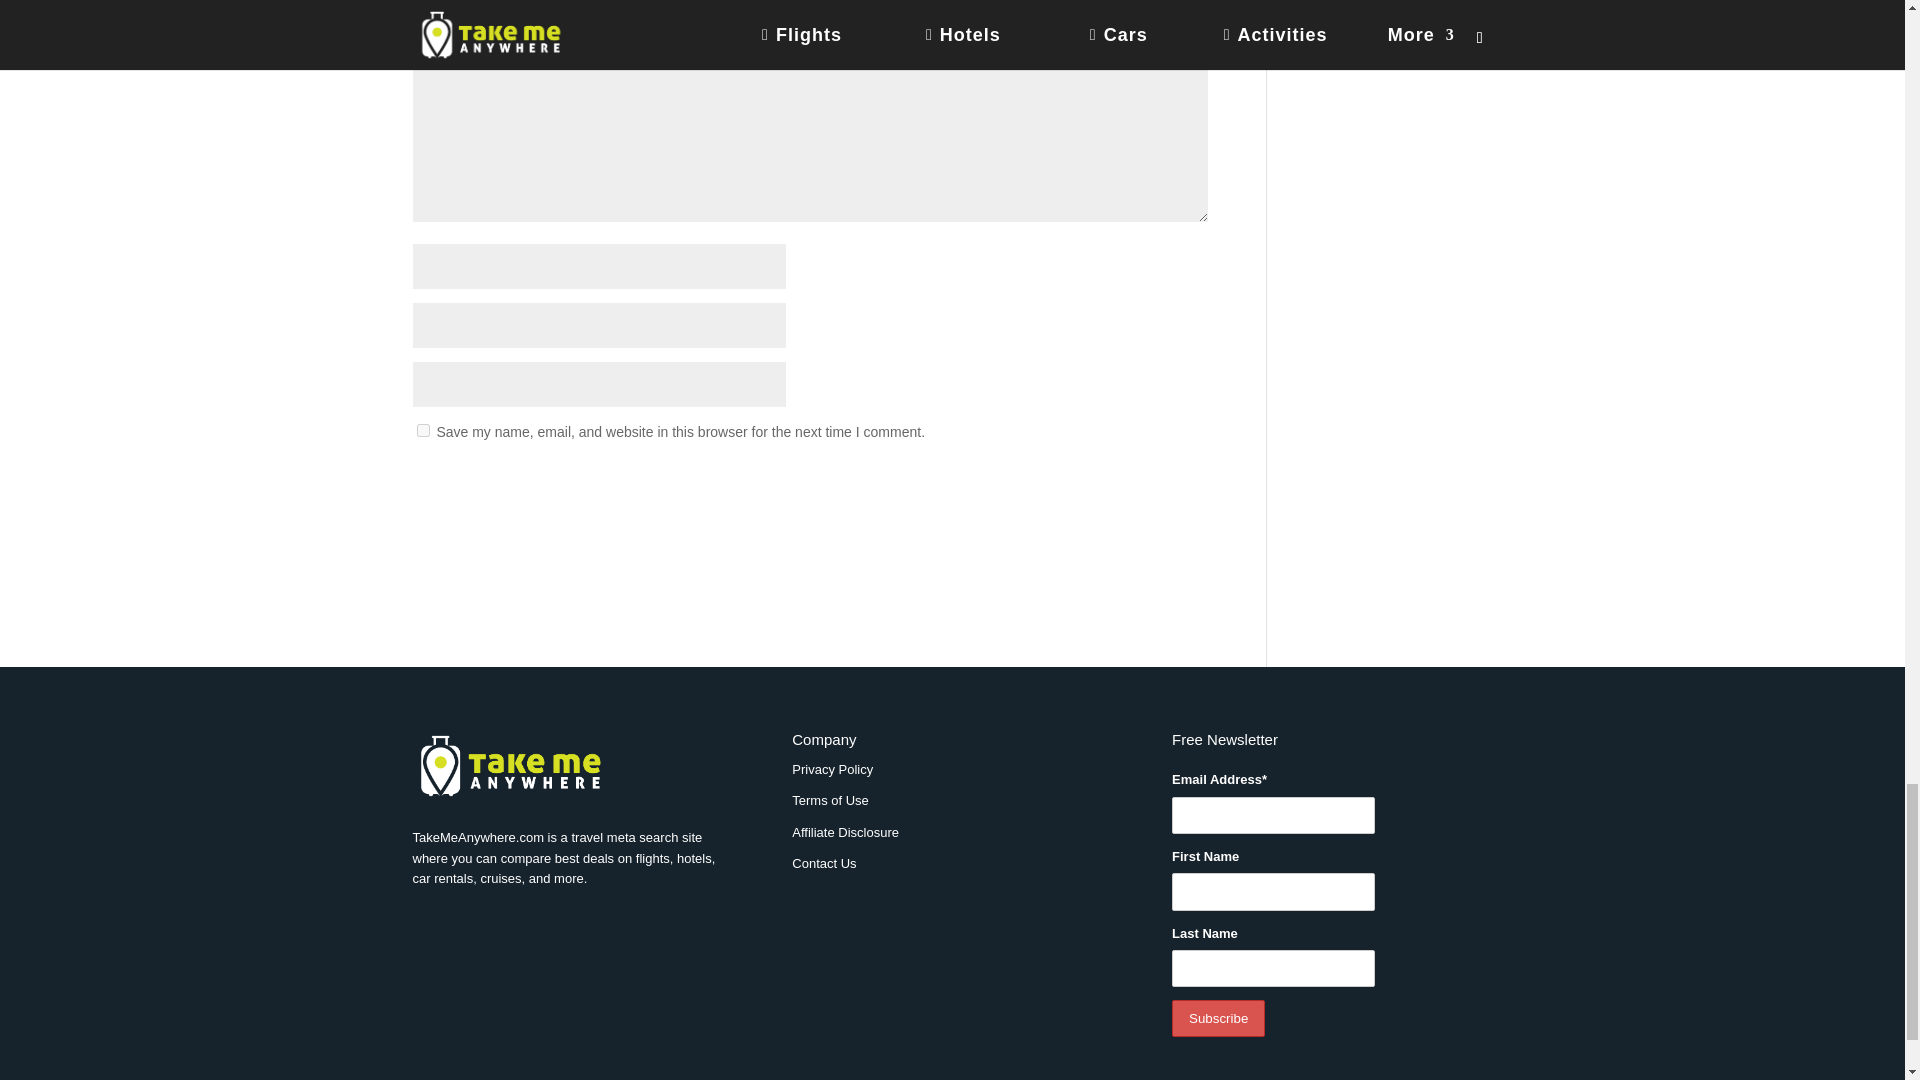 The width and height of the screenshot is (1920, 1080). Describe the element at coordinates (1218, 1018) in the screenshot. I see `Subscribe` at that location.